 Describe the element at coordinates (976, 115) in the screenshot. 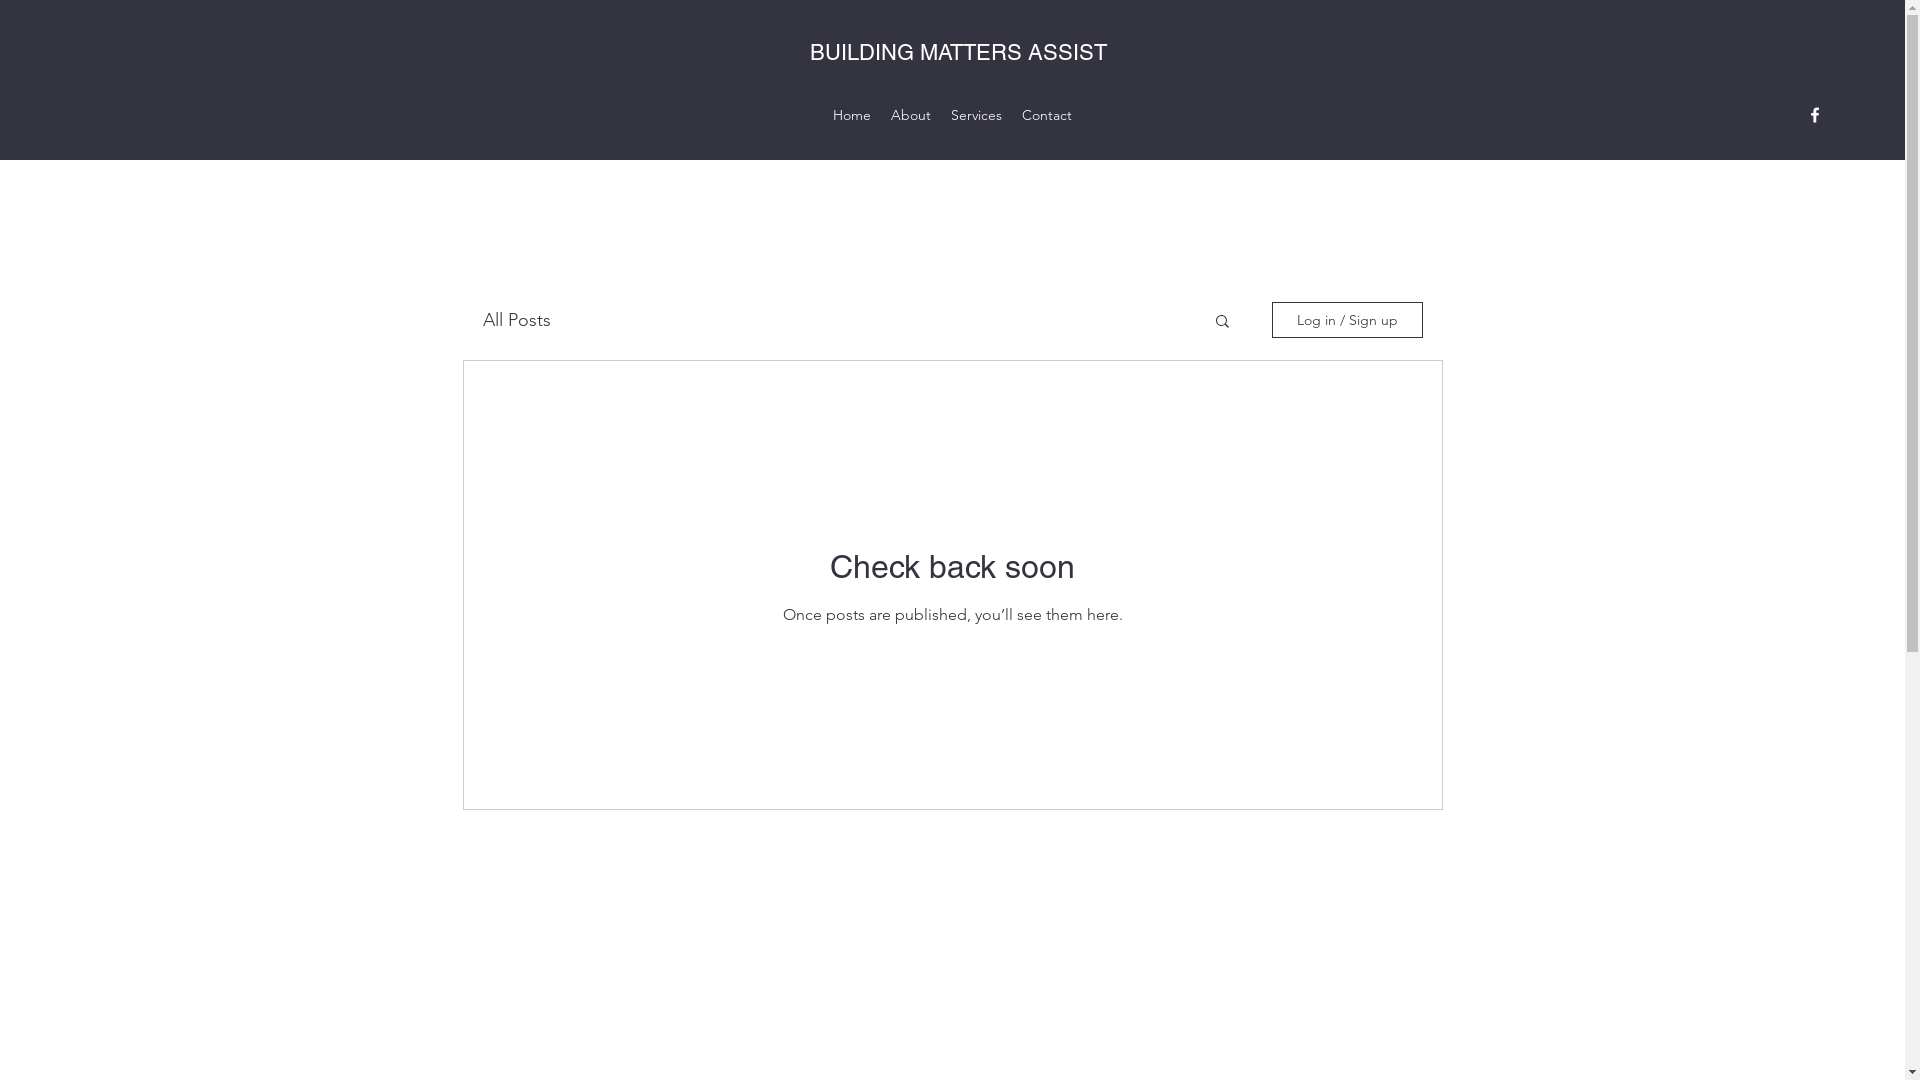

I see `Services` at that location.